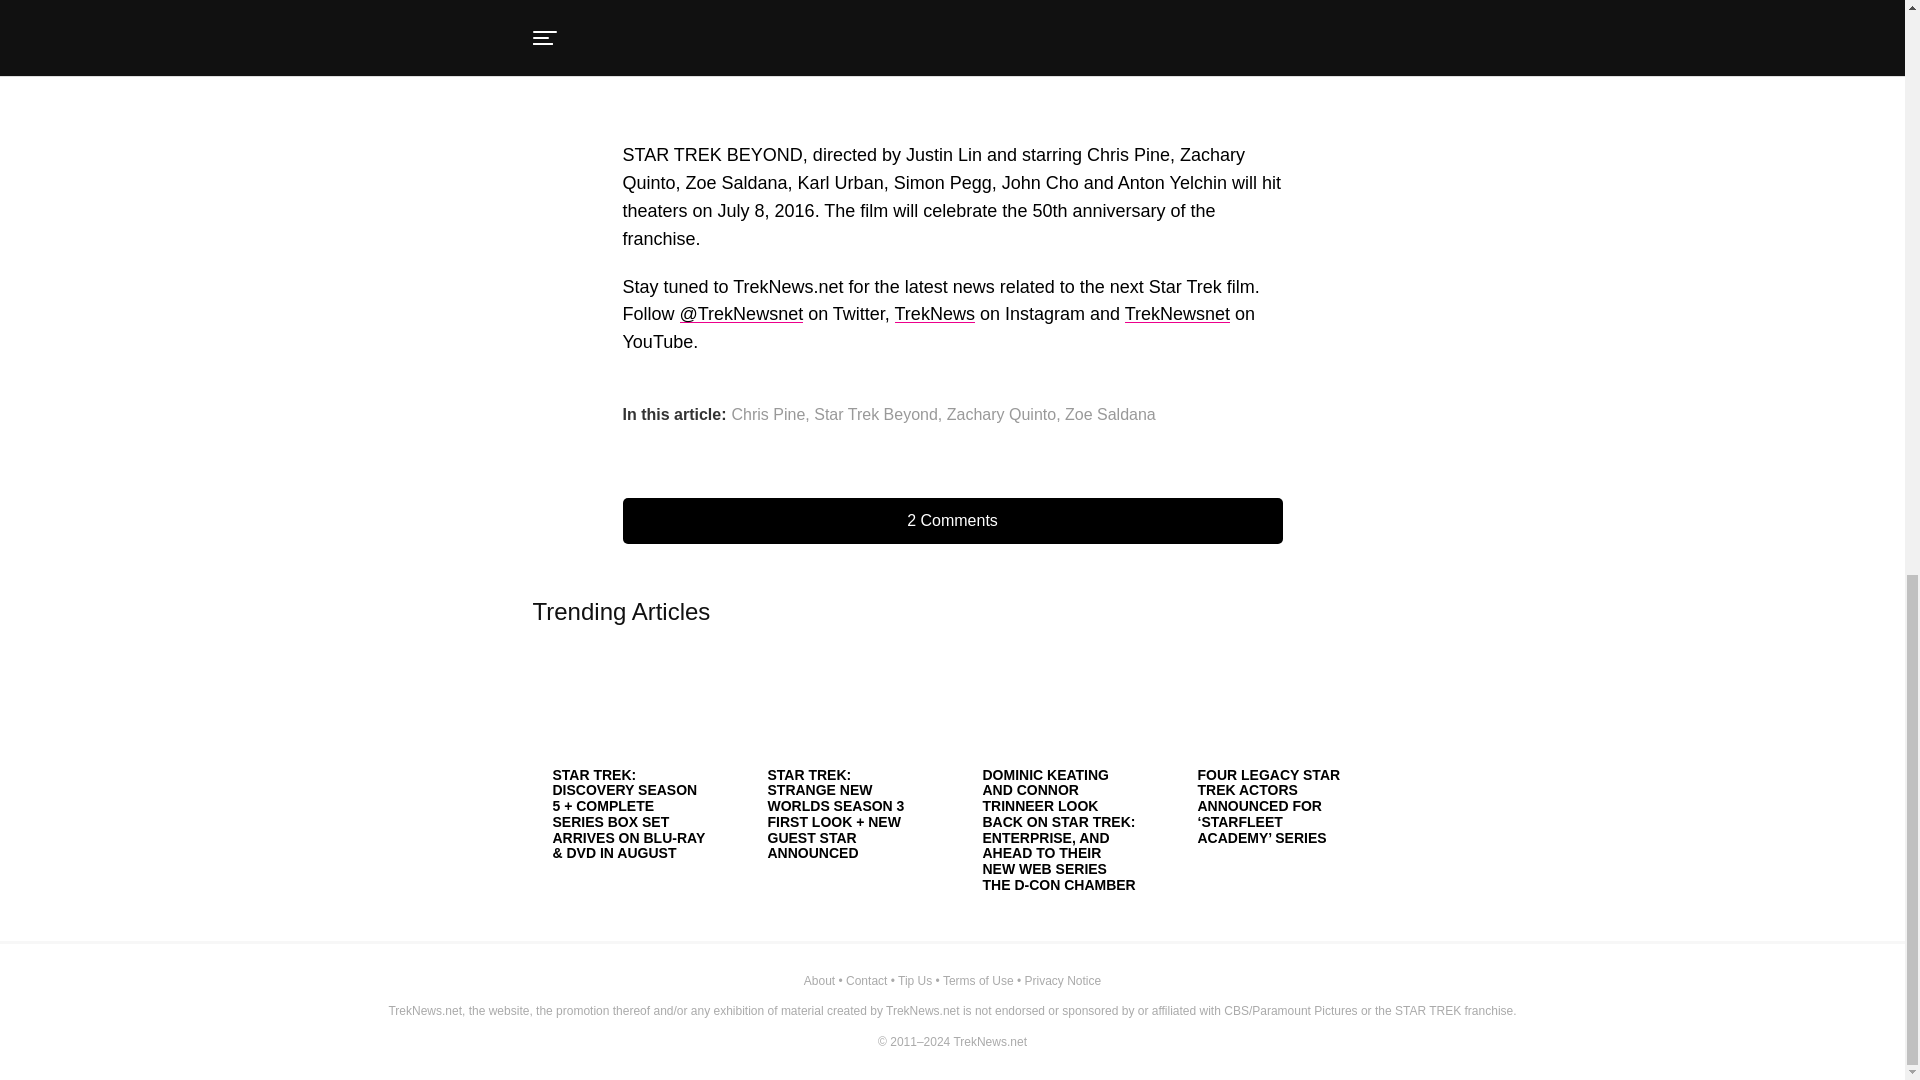  What do you see at coordinates (820, 981) in the screenshot?
I see `About` at bounding box center [820, 981].